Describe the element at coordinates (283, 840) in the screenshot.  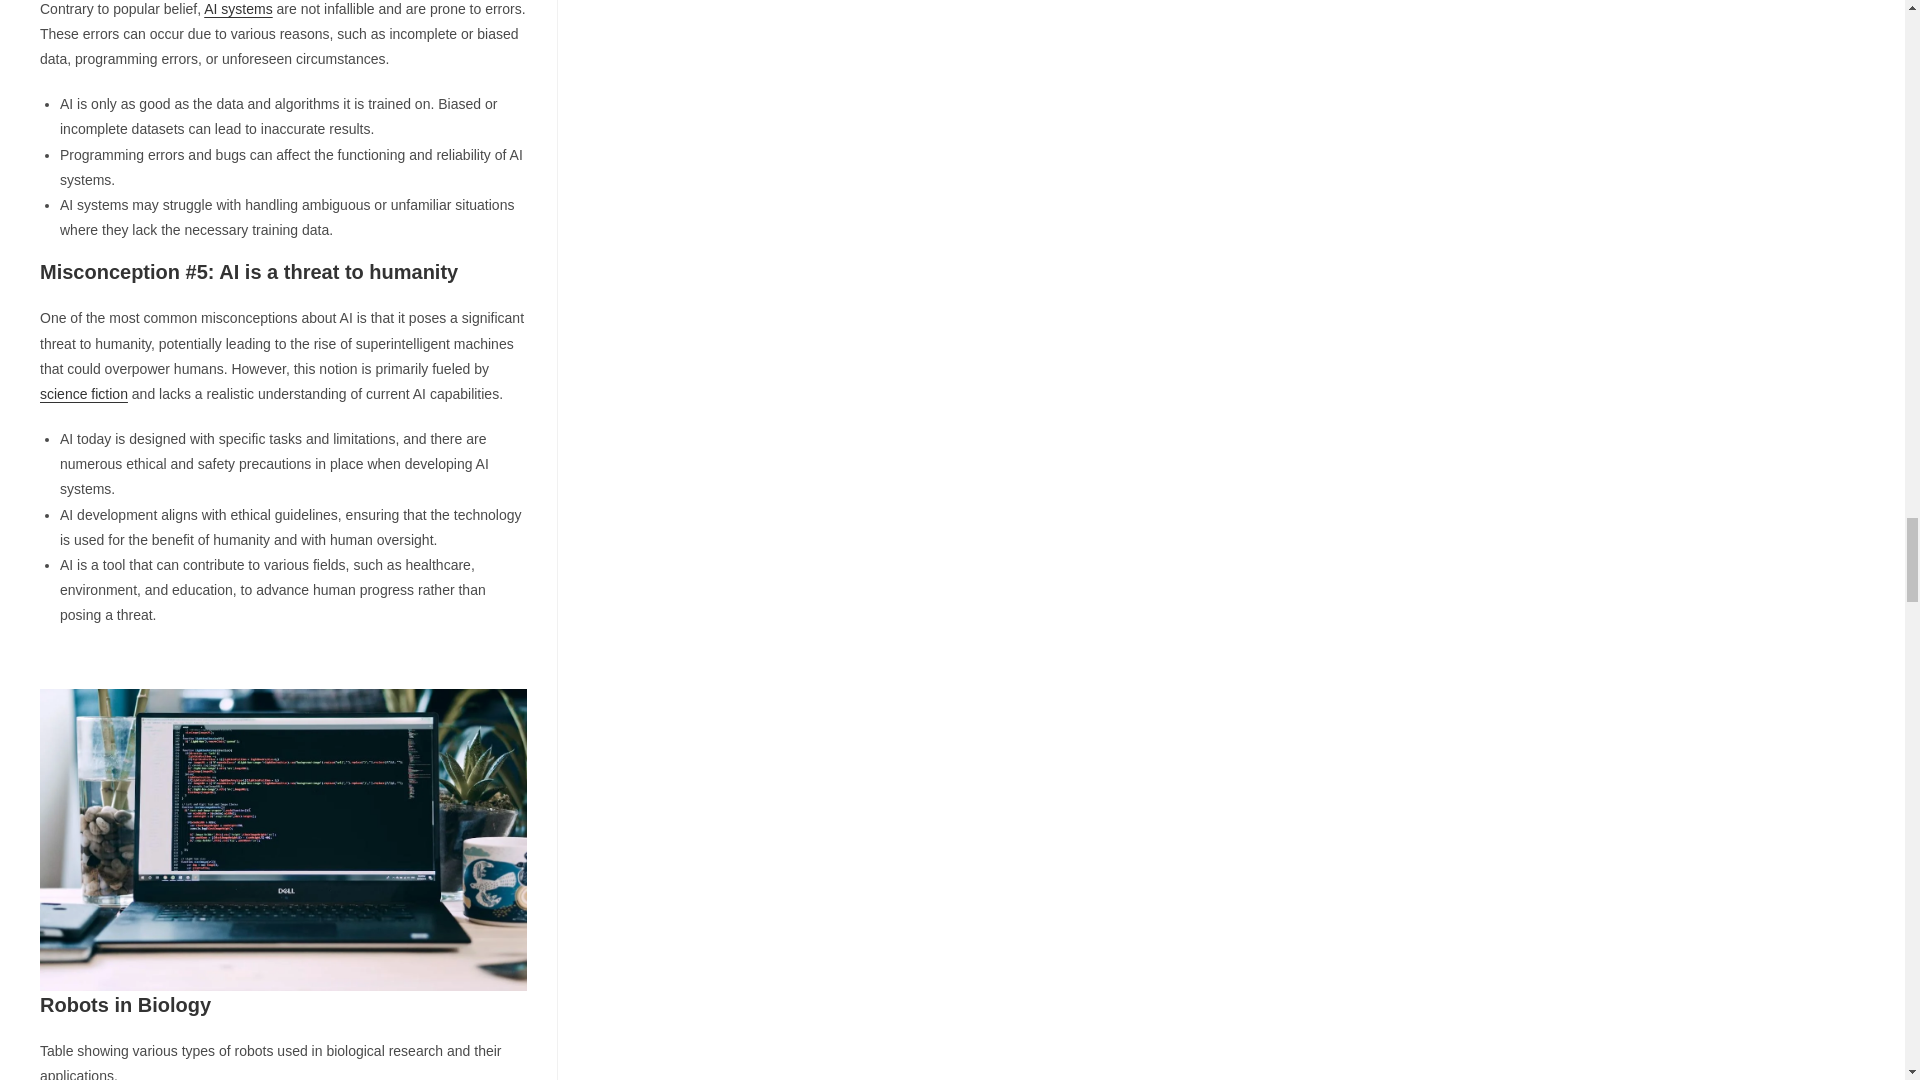
I see `AI Project for Science Fair` at that location.